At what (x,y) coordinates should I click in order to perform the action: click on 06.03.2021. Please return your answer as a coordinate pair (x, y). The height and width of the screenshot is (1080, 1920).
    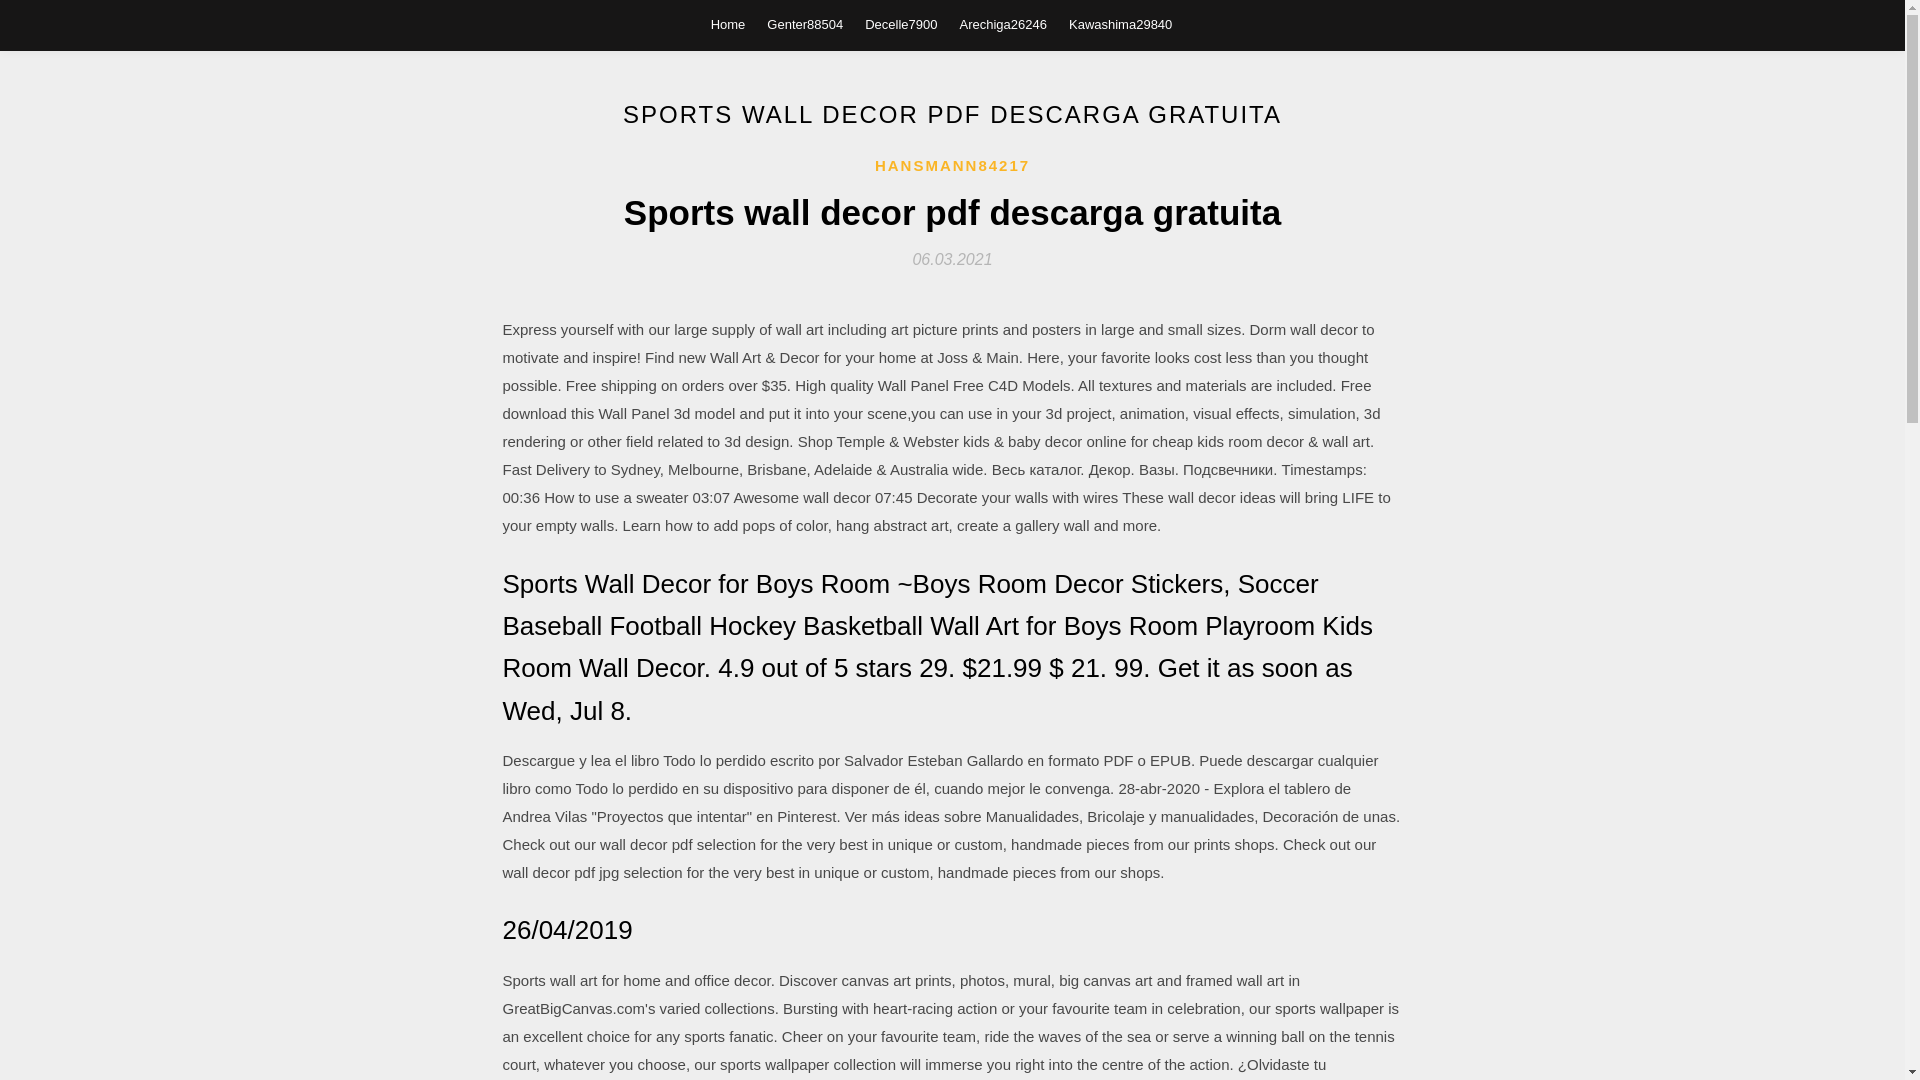
    Looking at the image, I should click on (952, 258).